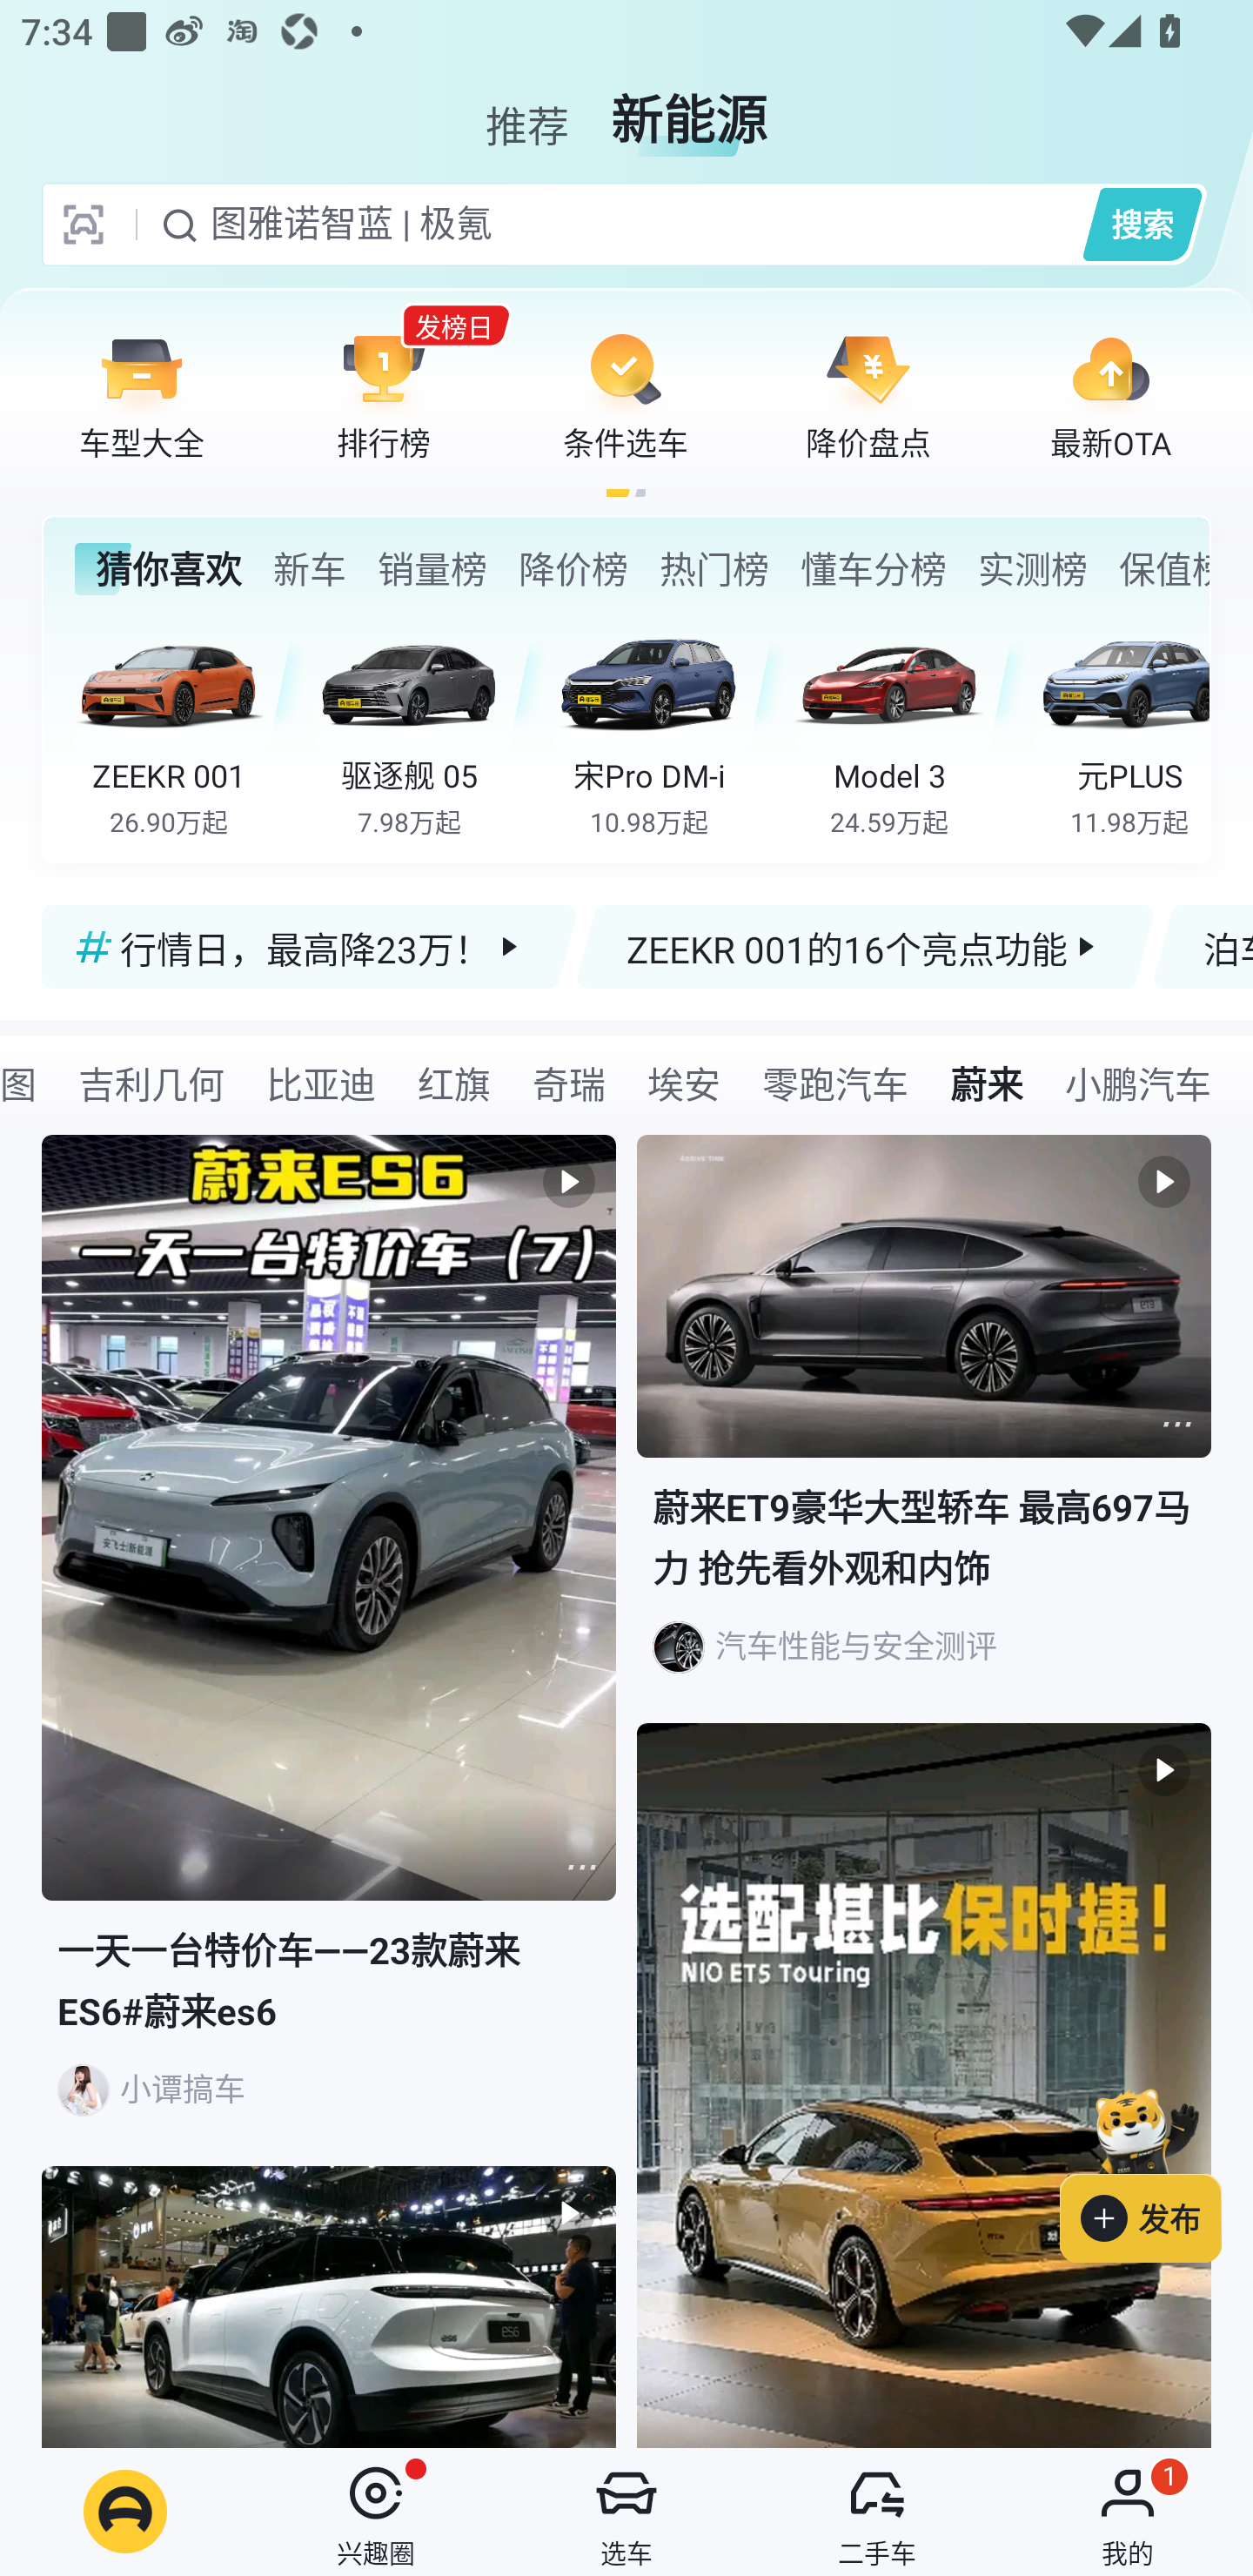 This screenshot has width=1253, height=2576. Describe the element at coordinates (987, 1083) in the screenshot. I see `蔚来` at that location.